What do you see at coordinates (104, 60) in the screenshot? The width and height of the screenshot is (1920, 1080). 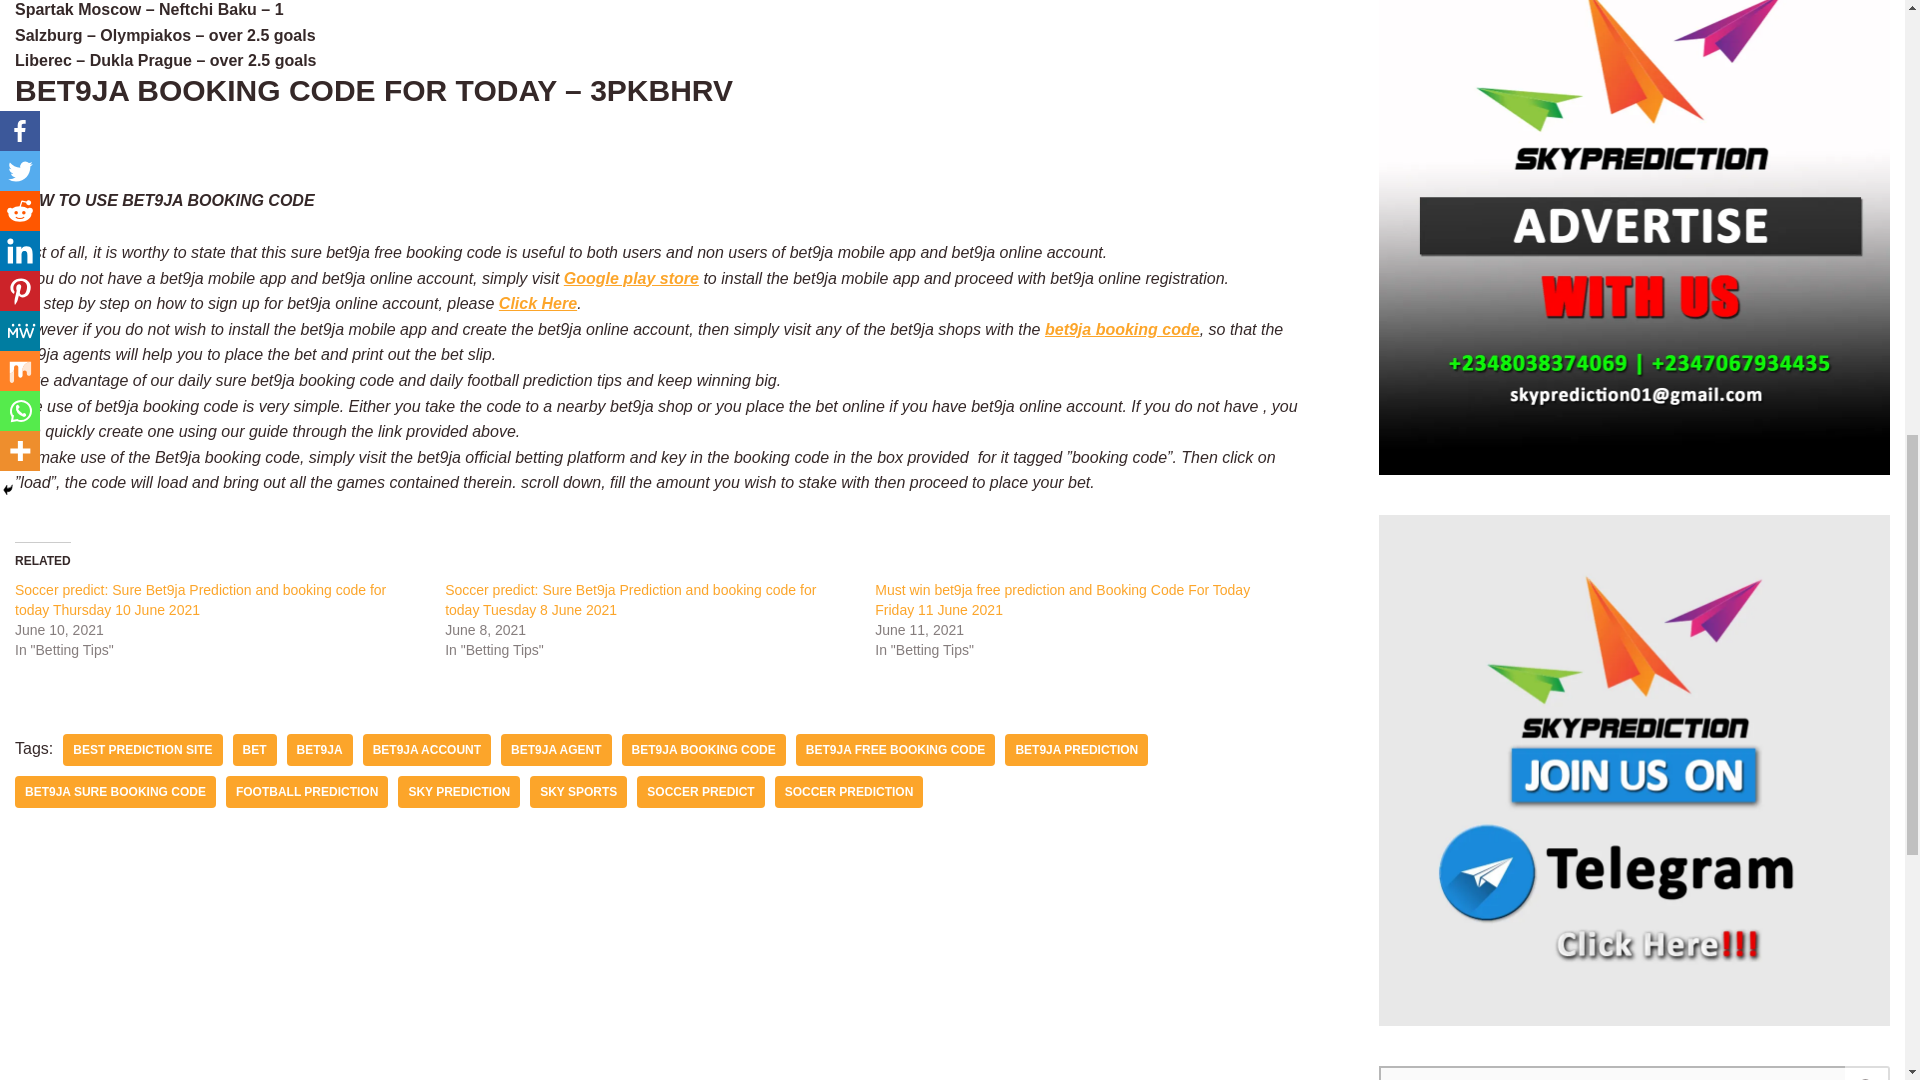 I see `Liberec - Dukla Prague` at bounding box center [104, 60].